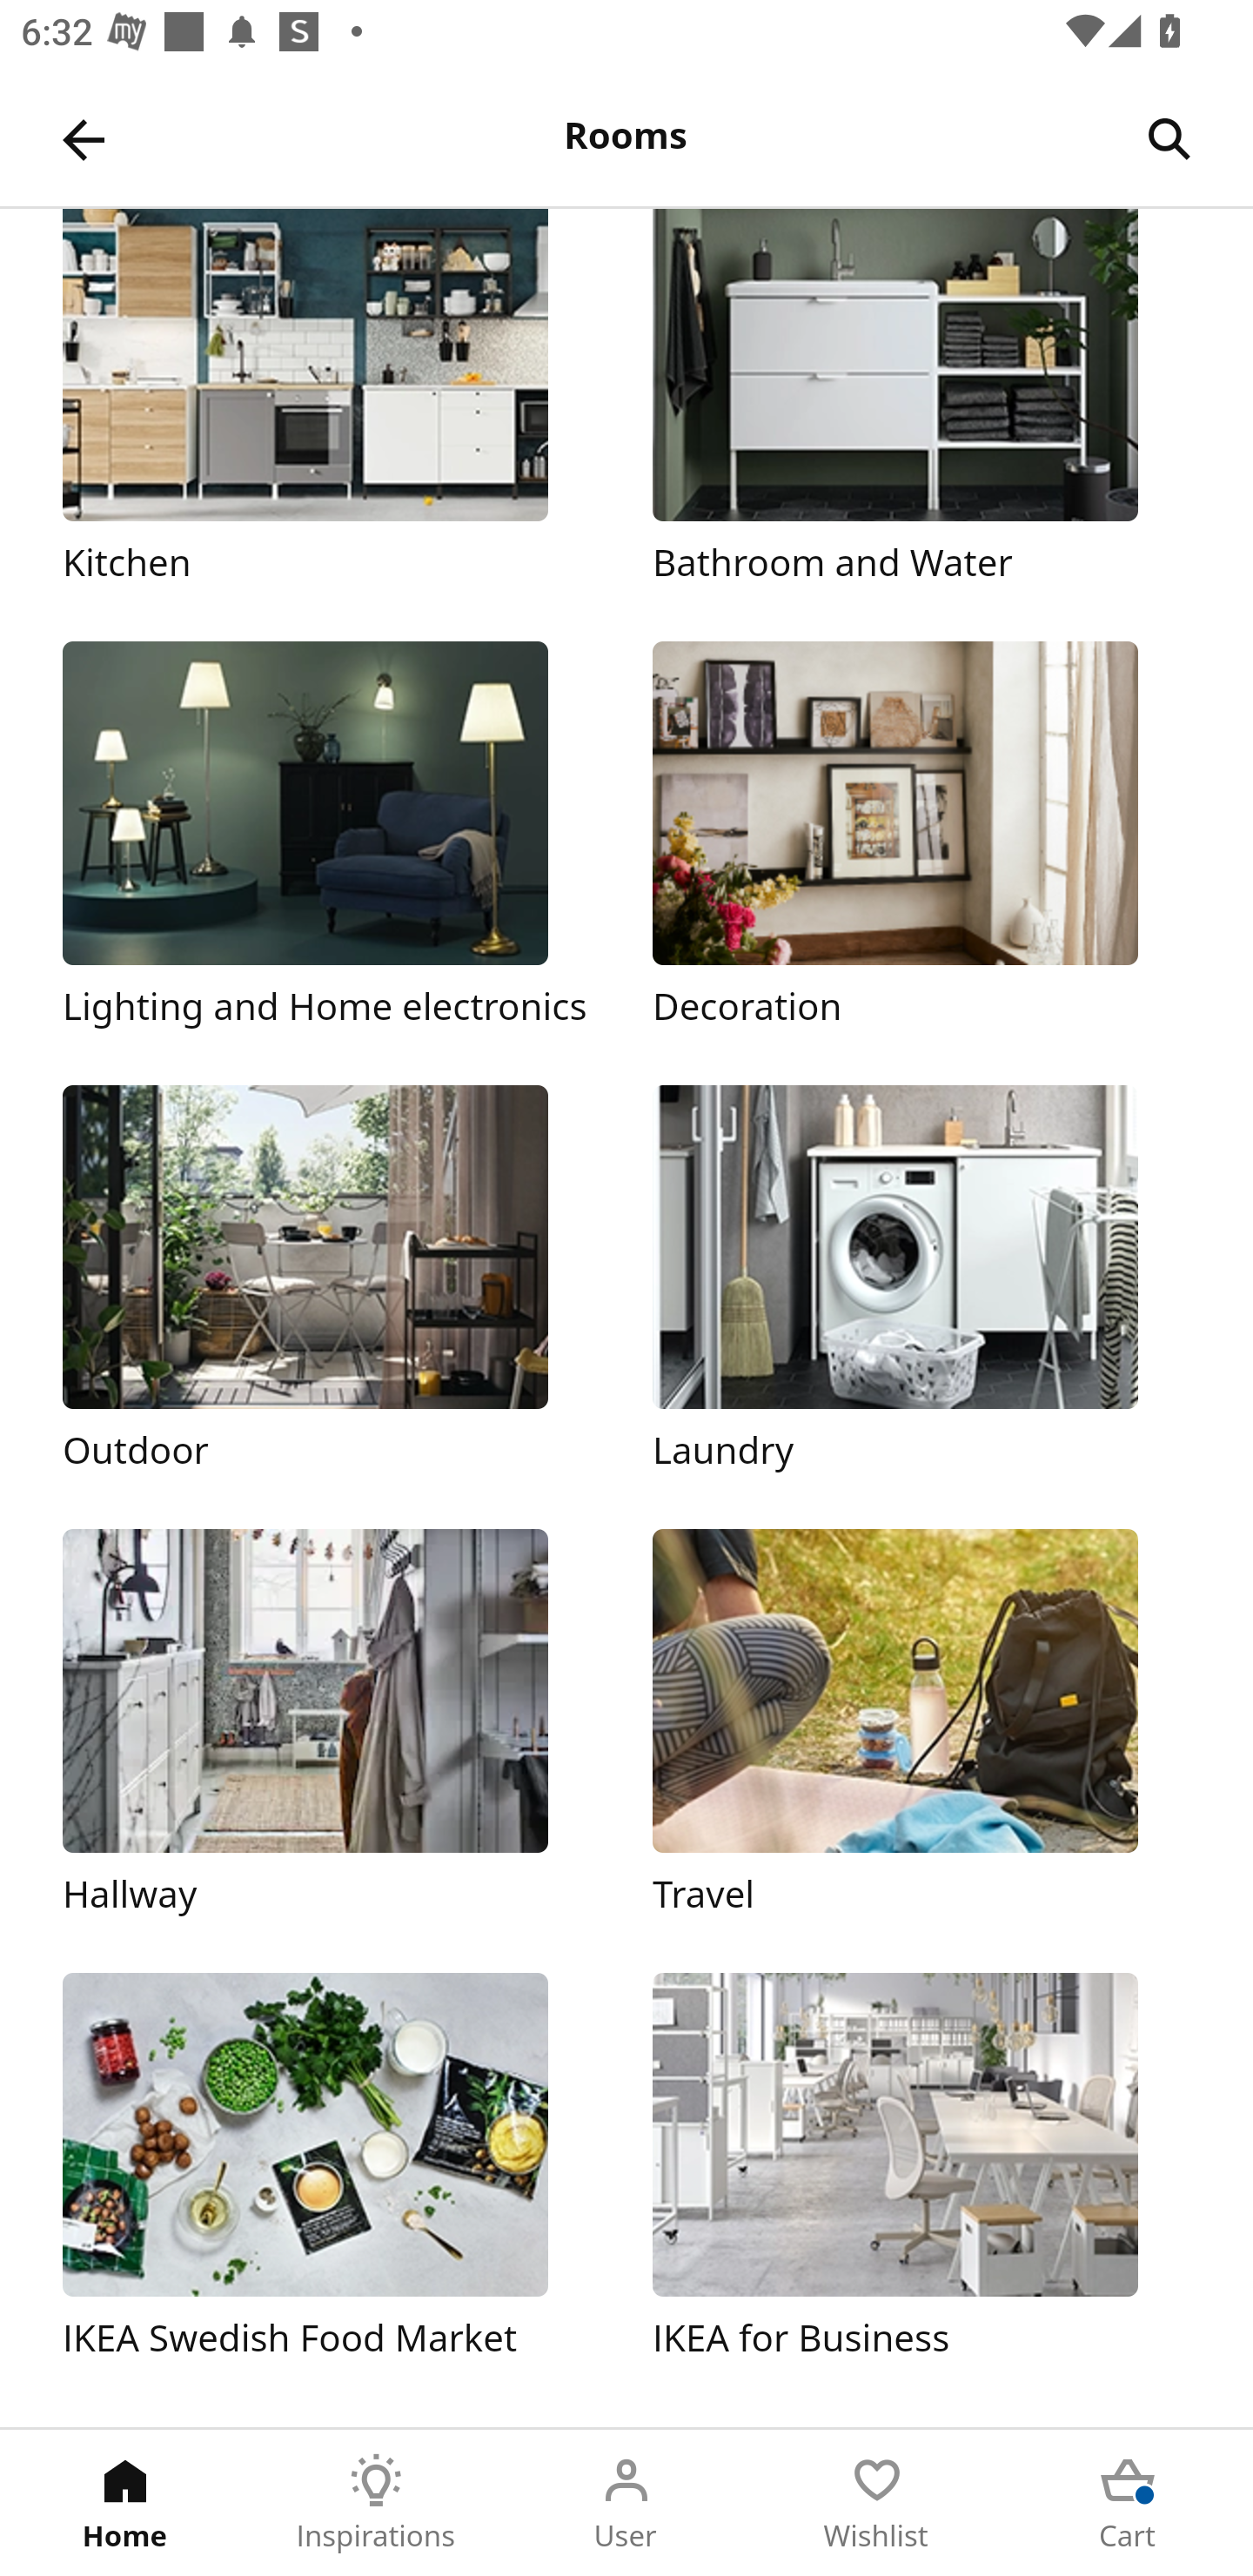 The image size is (1253, 2576). Describe the element at coordinates (921, 399) in the screenshot. I see `Bathroom and Water` at that location.